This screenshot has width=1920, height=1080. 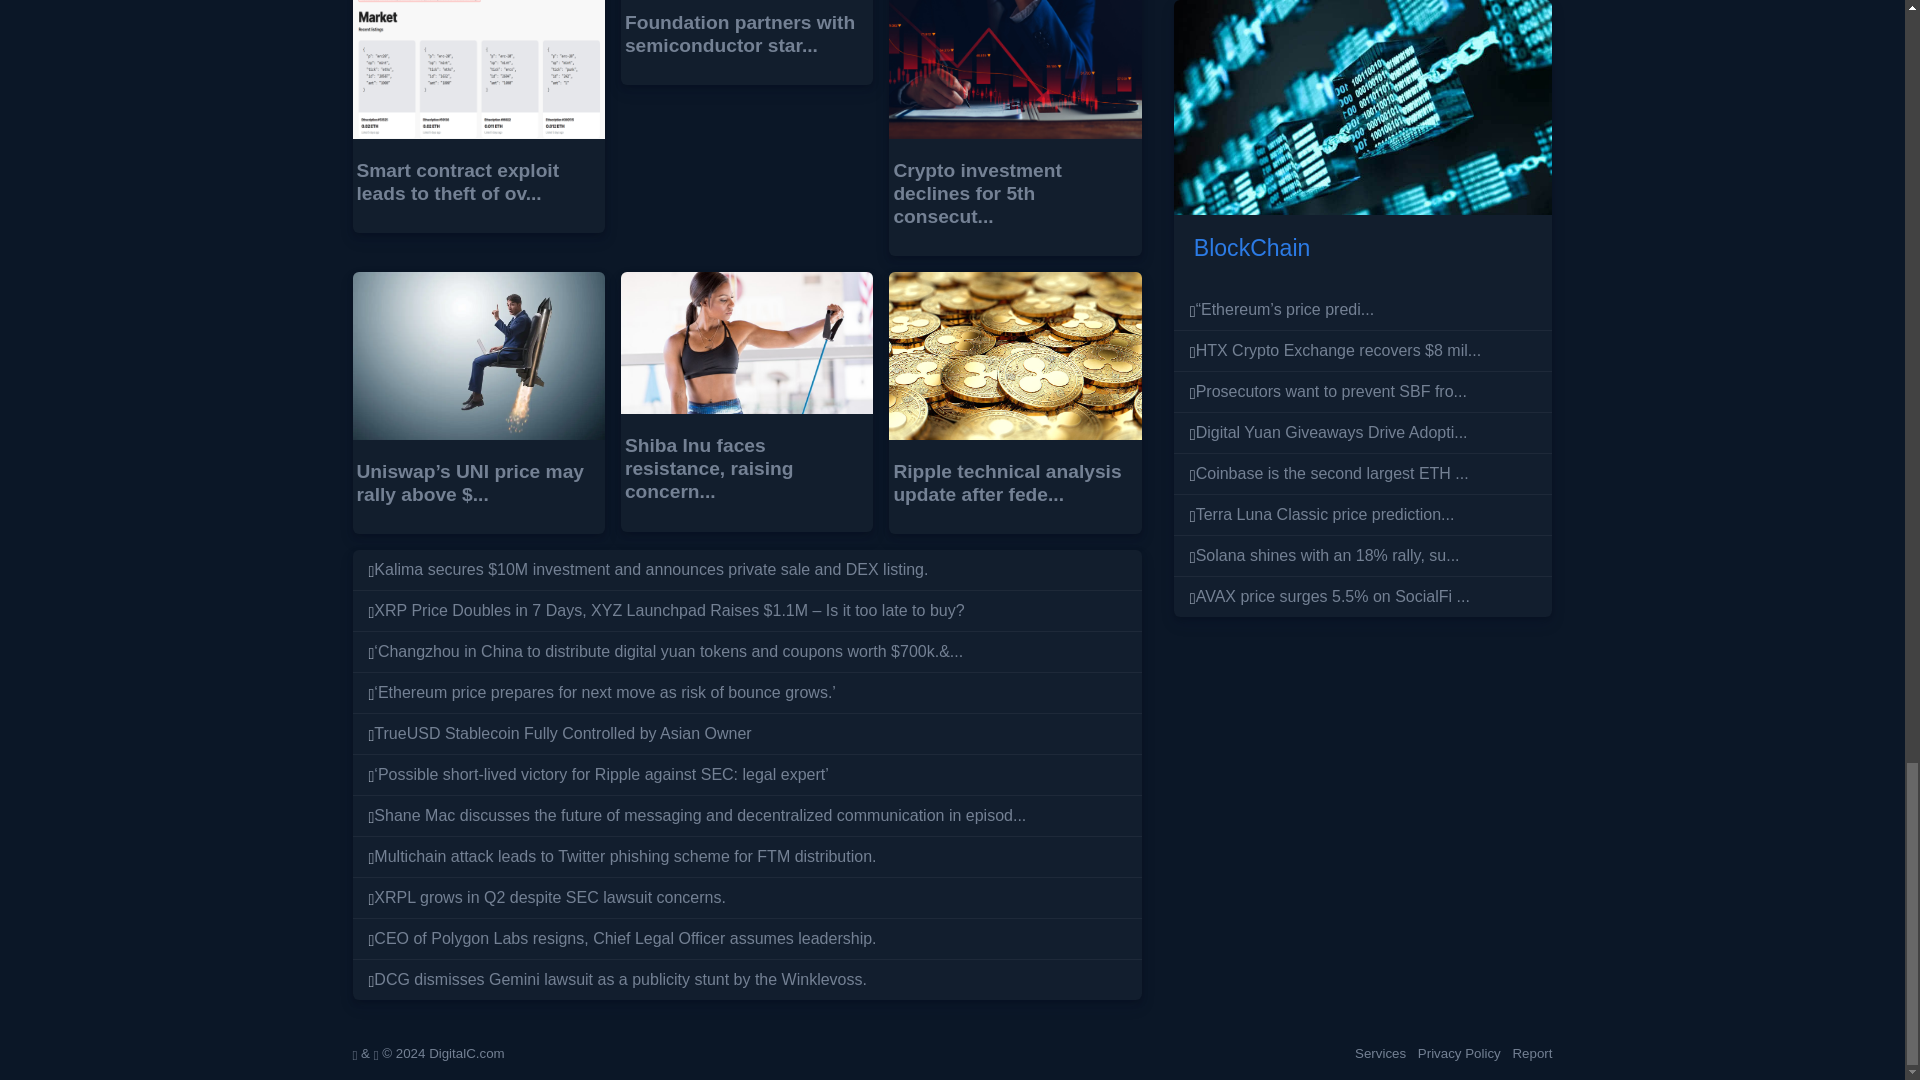 What do you see at coordinates (562, 732) in the screenshot?
I see `TrueUSD Stablecoin Fully Controlled by Asian Owner` at bounding box center [562, 732].